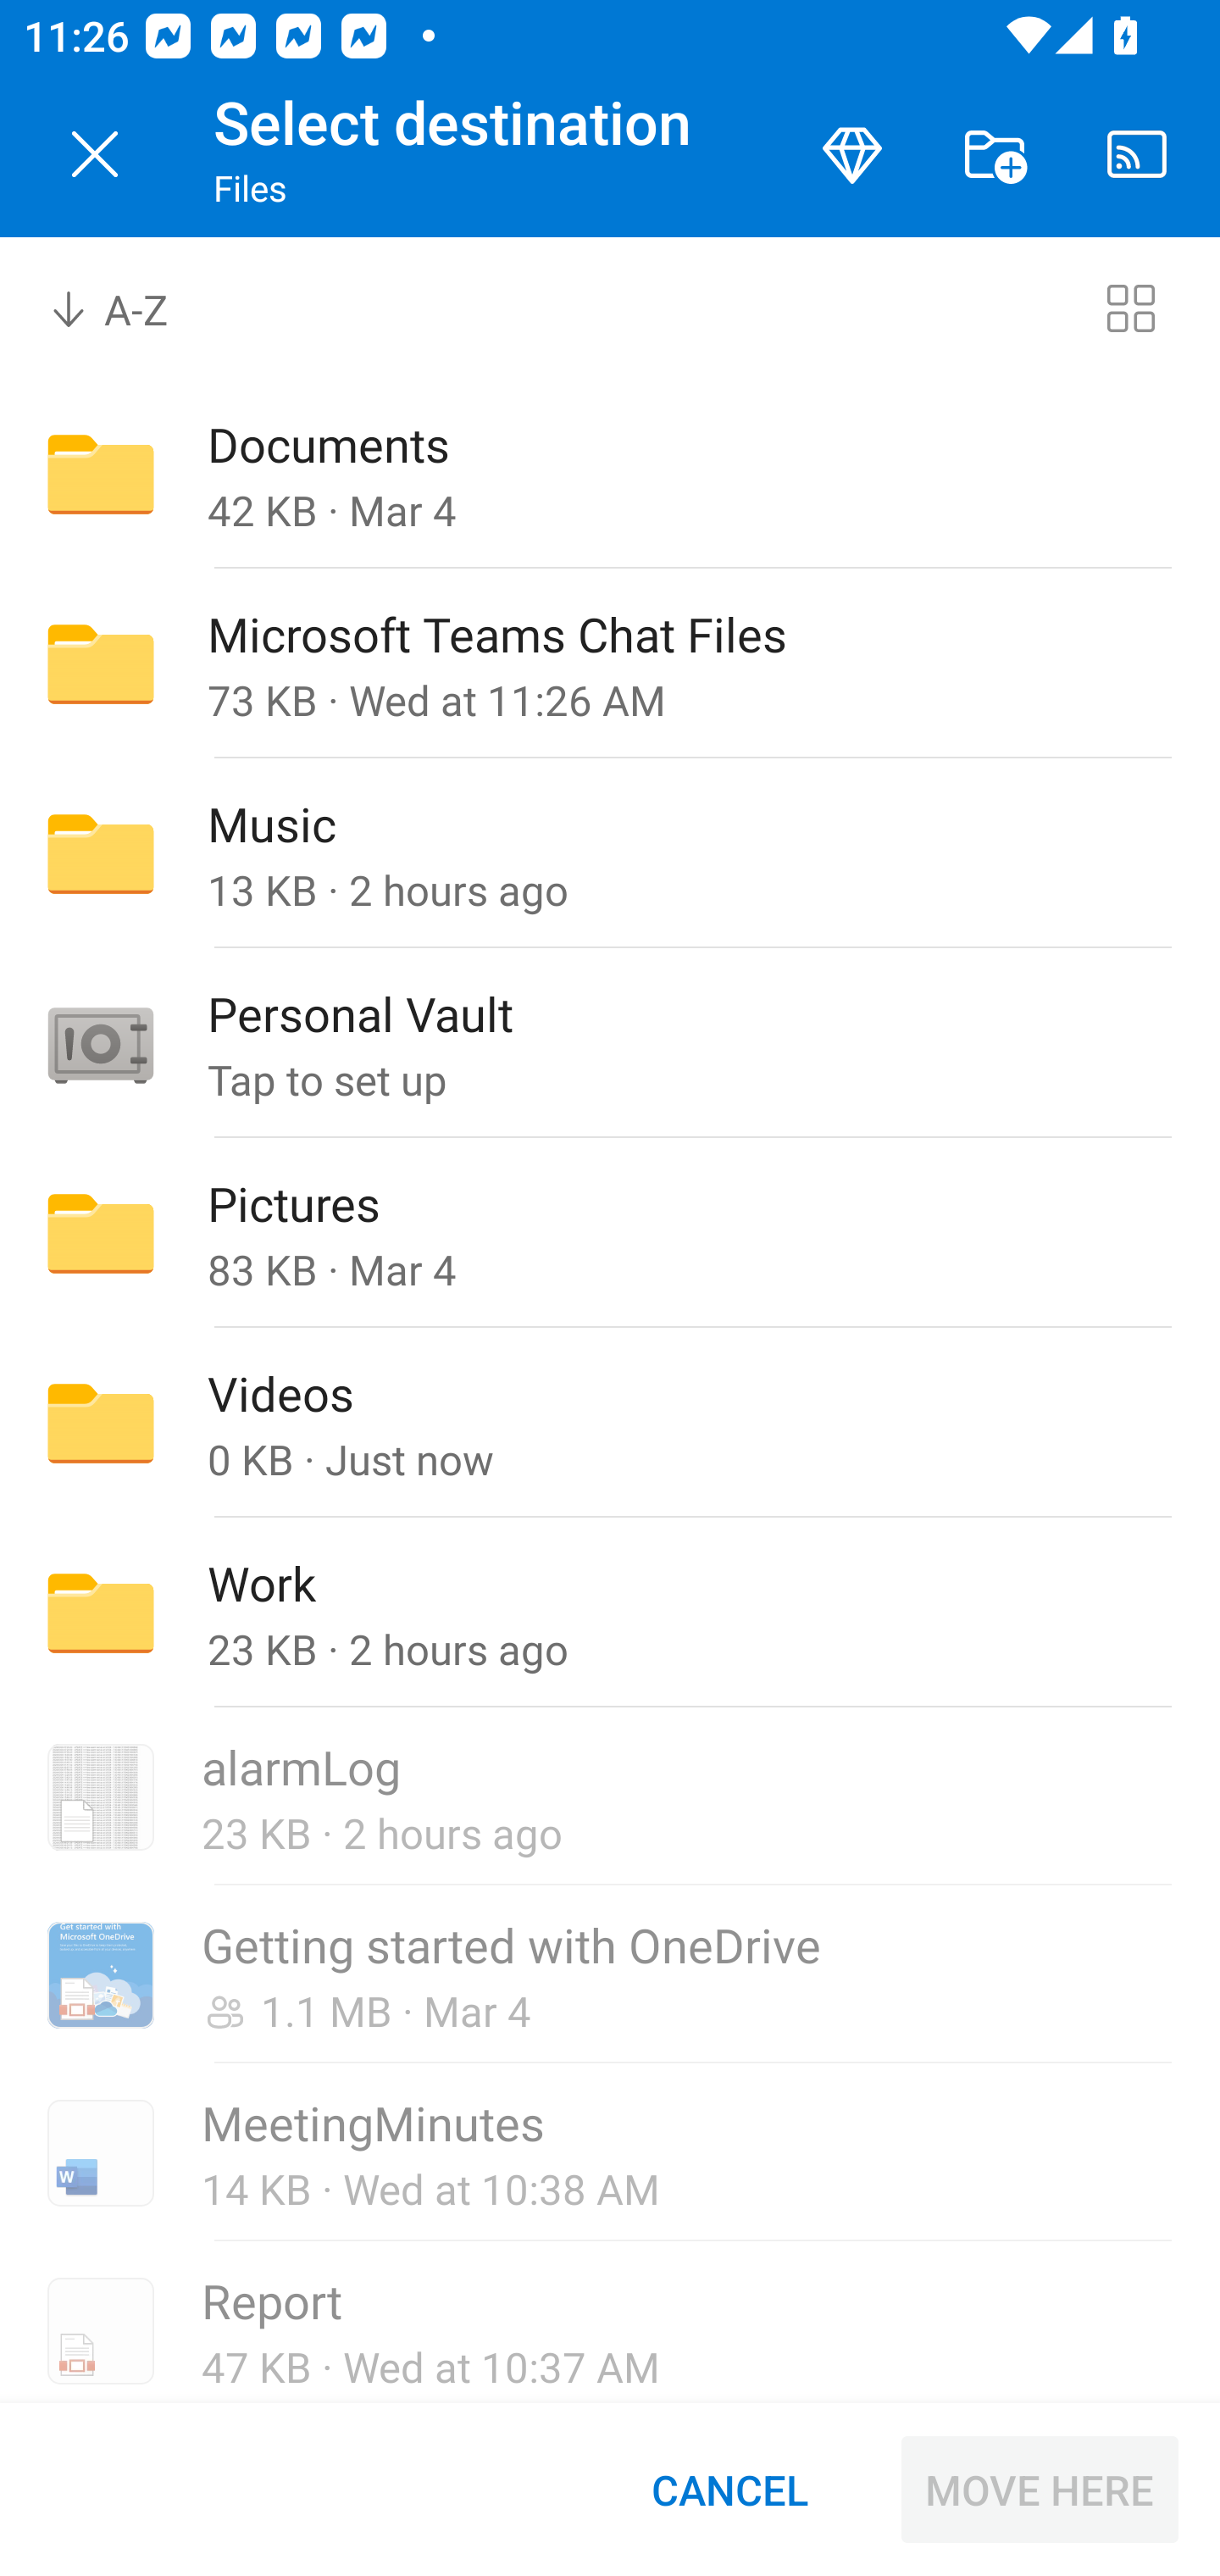 This screenshot has width=1220, height=2576. Describe the element at coordinates (610, 2322) in the screenshot. I see `Document Report 47 KB · Wed at 10:37 AM` at that location.